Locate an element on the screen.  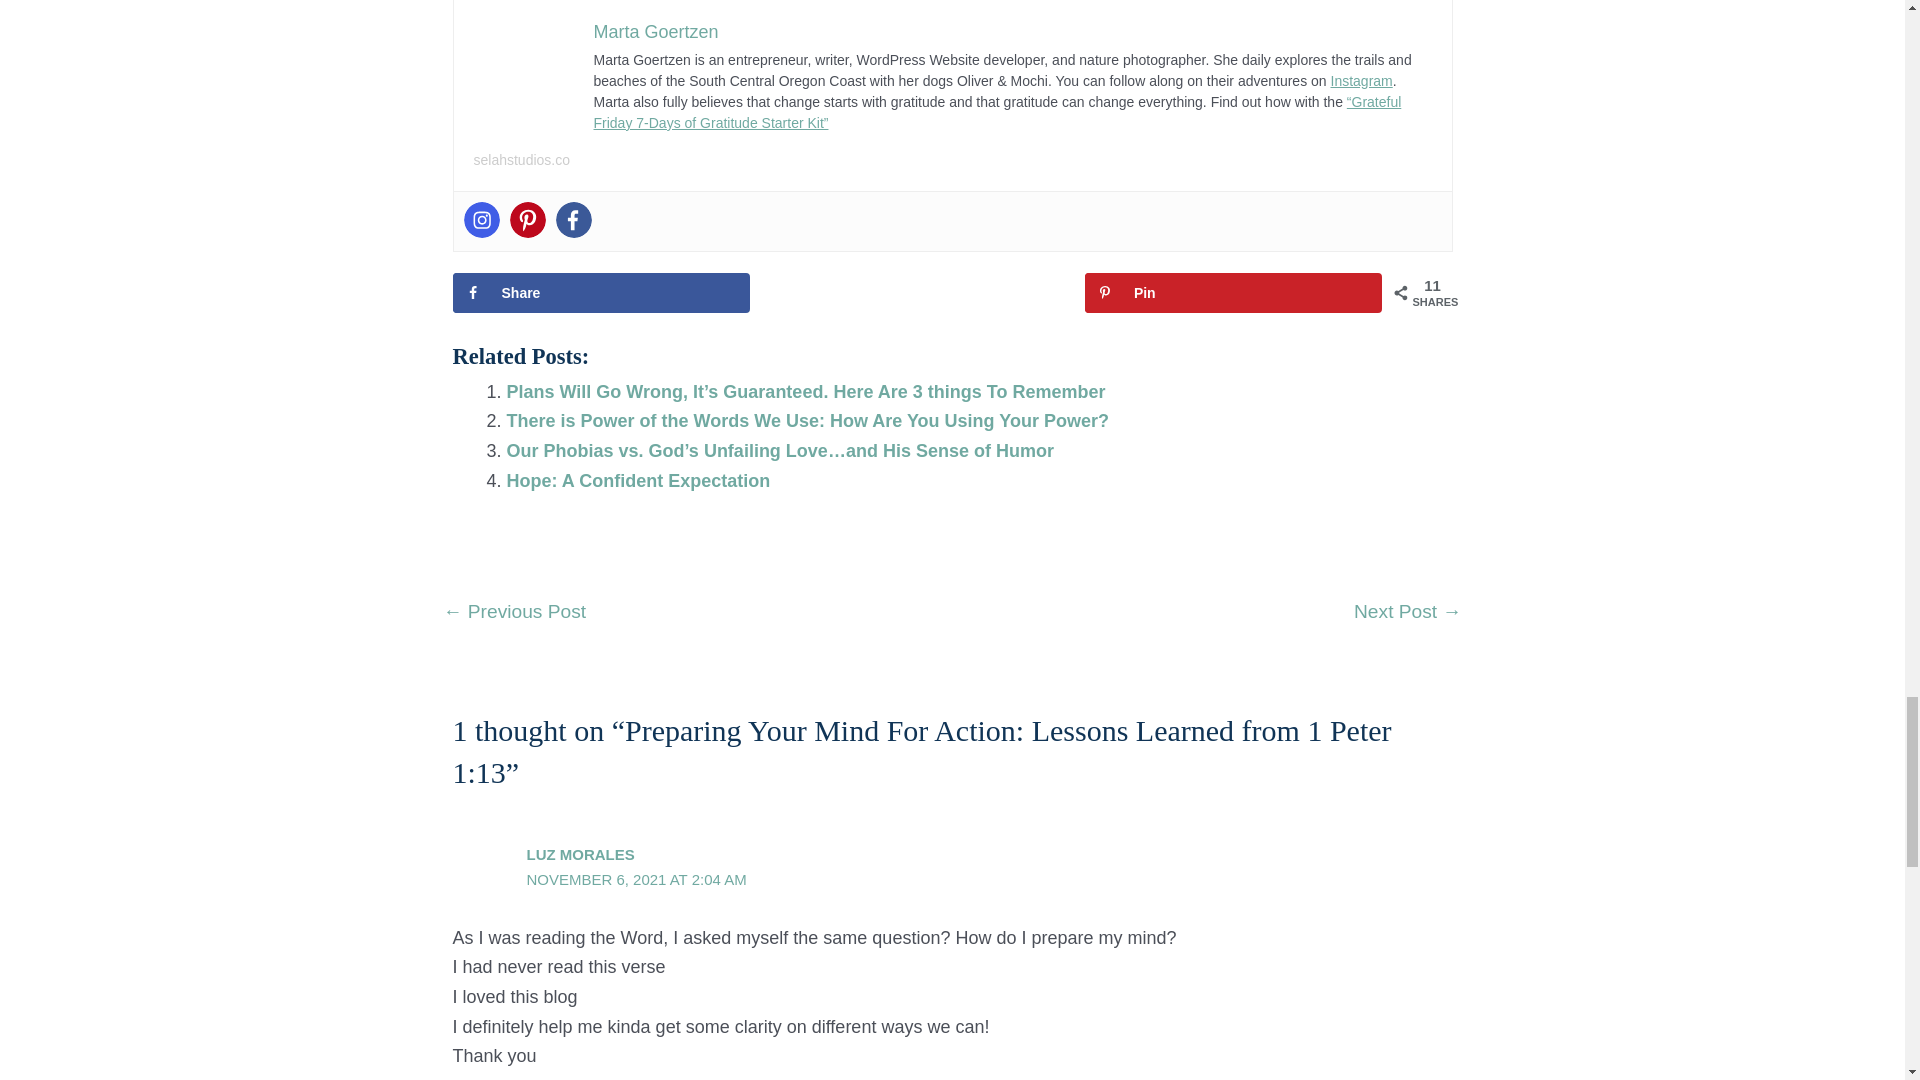
selahstudios.co is located at coordinates (522, 160).